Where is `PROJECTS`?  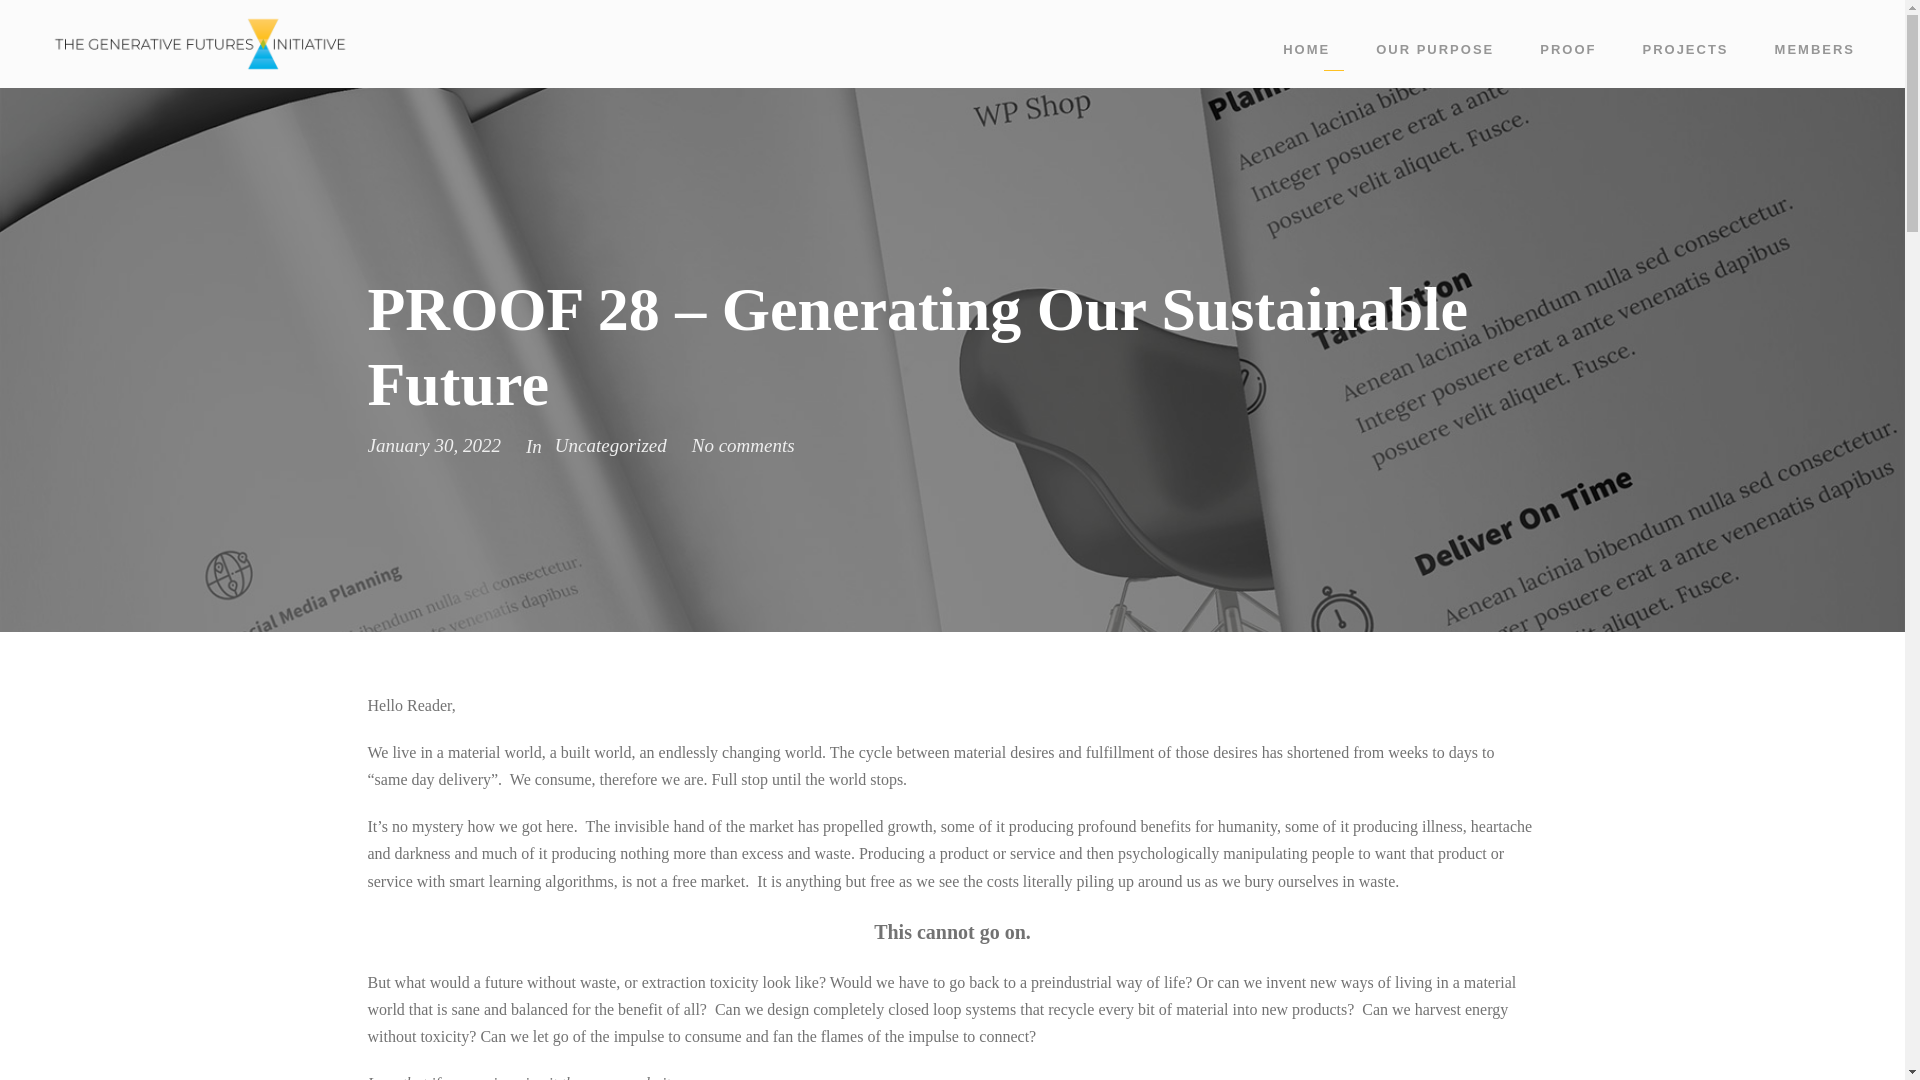
PROJECTS is located at coordinates (1684, 54).